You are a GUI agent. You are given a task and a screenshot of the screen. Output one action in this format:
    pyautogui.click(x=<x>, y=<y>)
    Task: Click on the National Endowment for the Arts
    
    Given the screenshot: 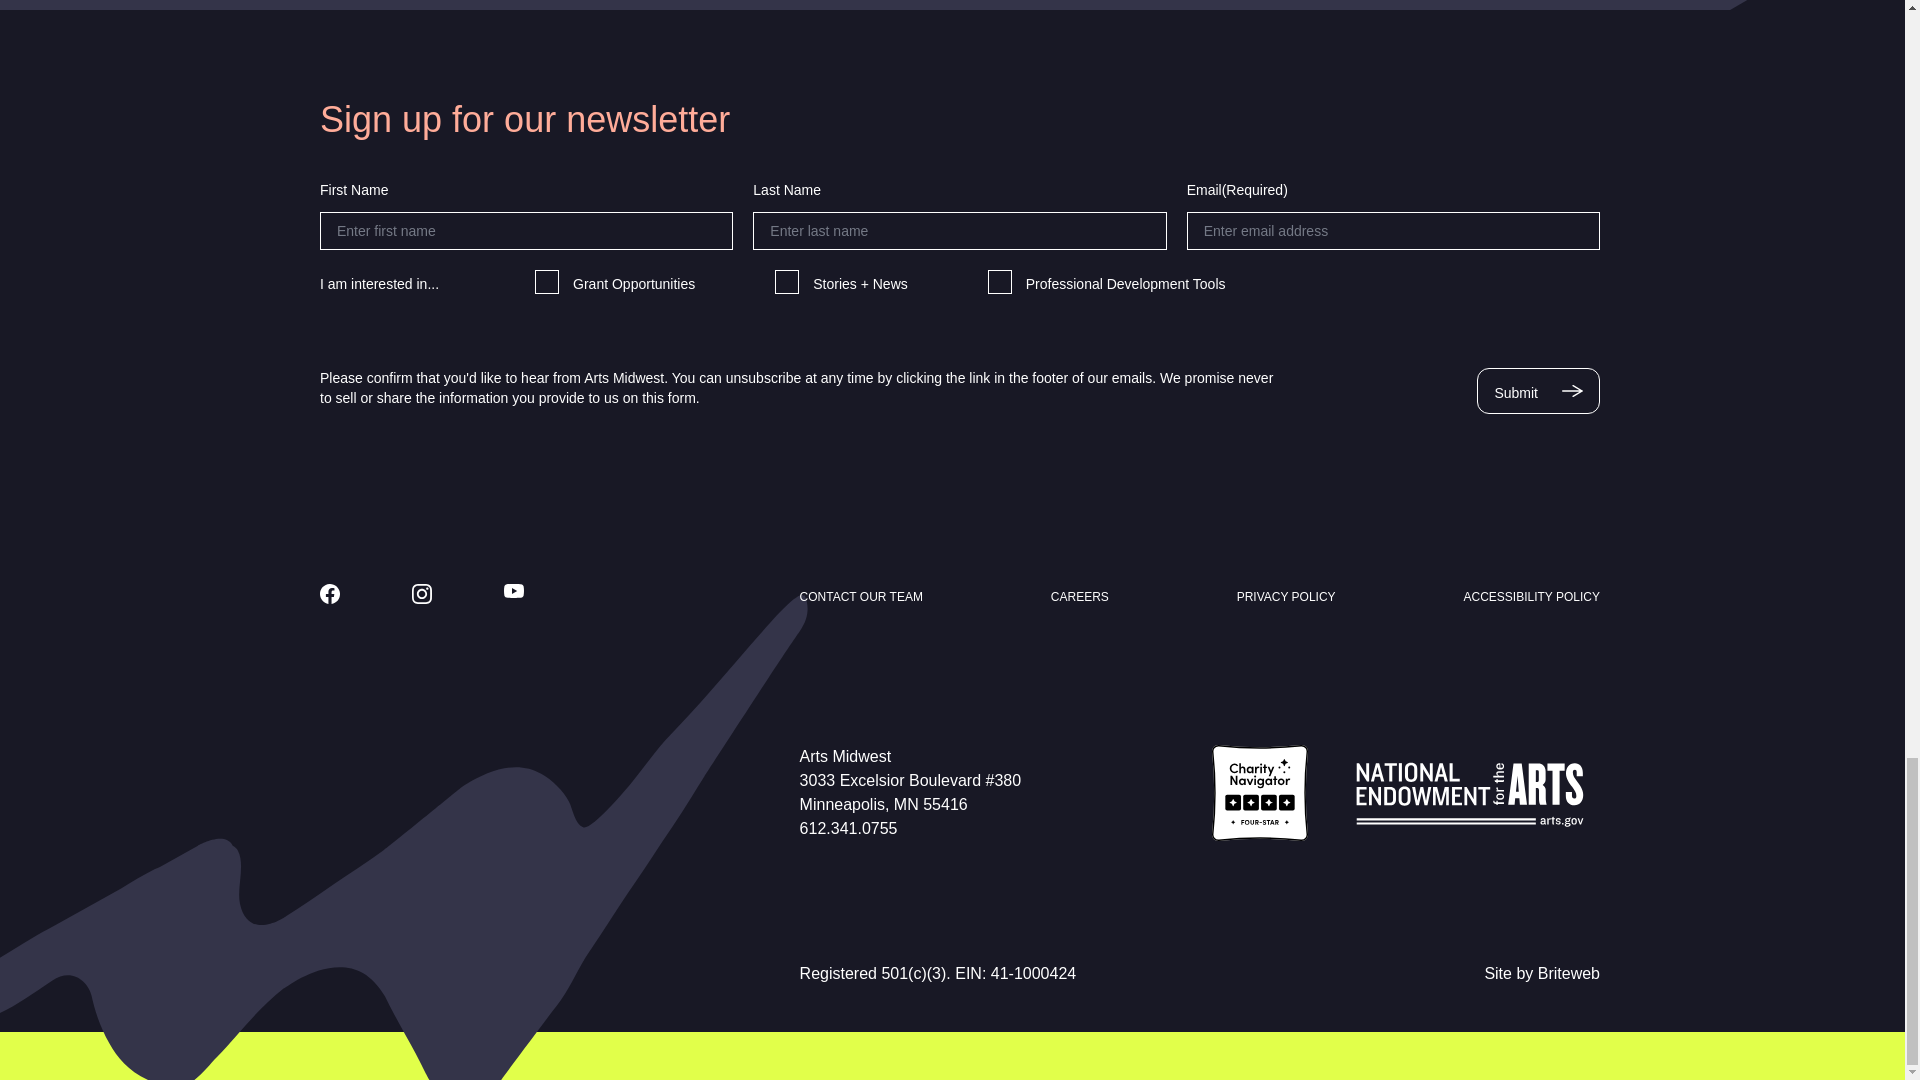 What is the action you would take?
    pyautogui.click(x=1470, y=793)
    